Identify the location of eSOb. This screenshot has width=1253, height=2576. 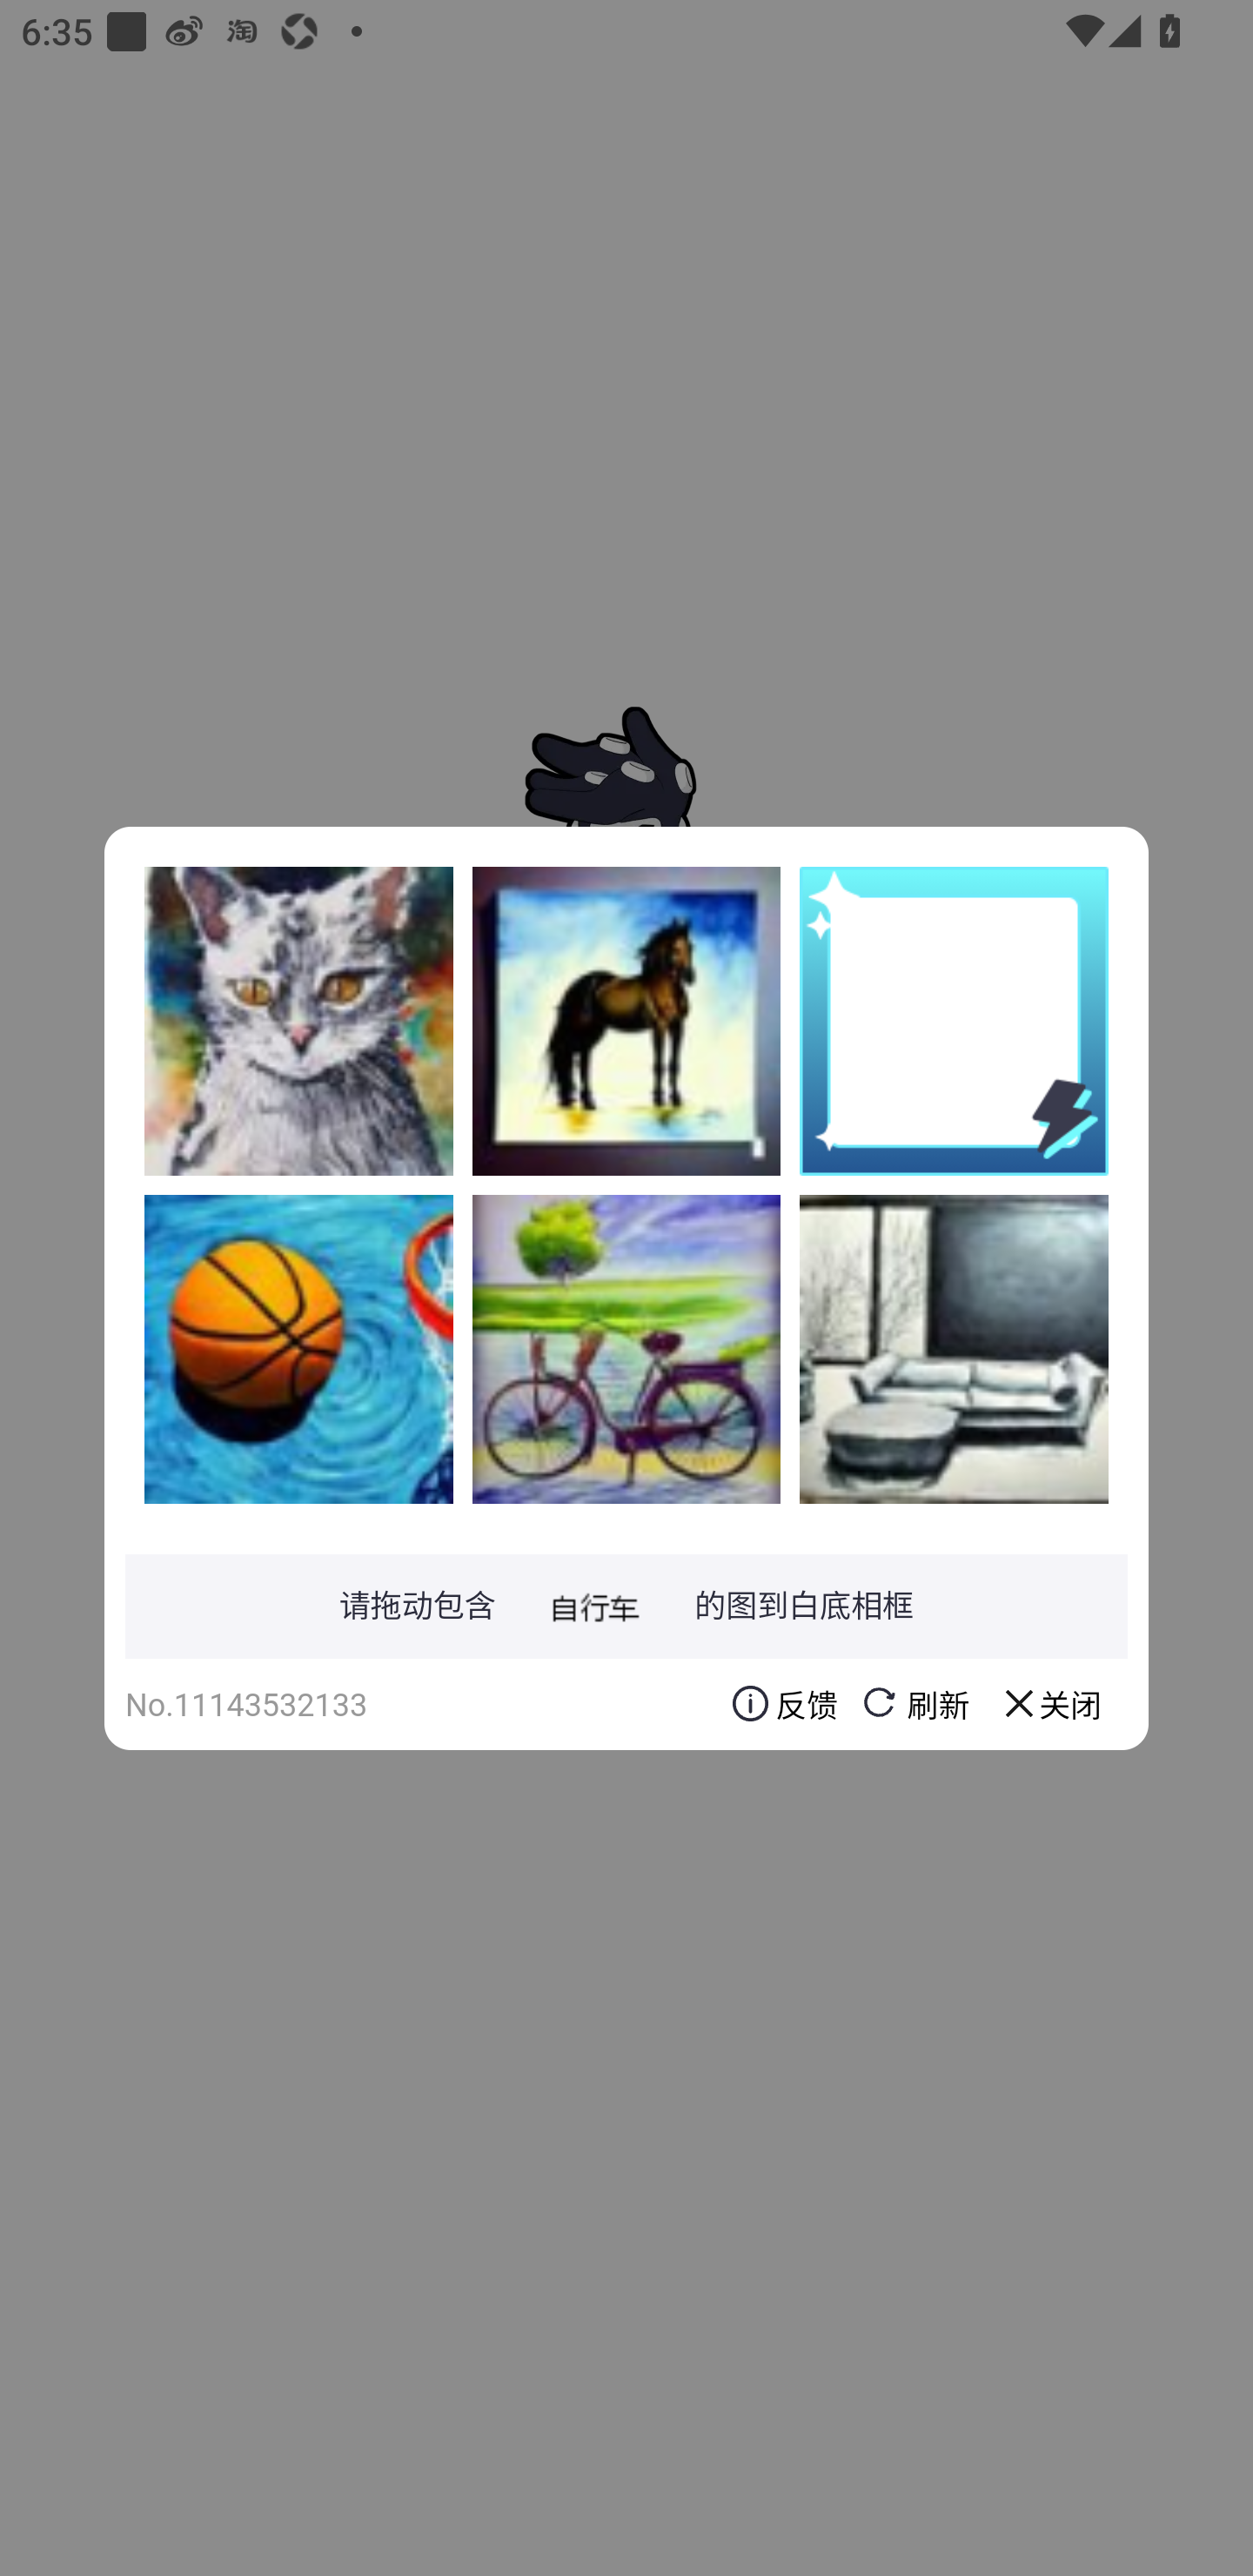
(626, 1348).